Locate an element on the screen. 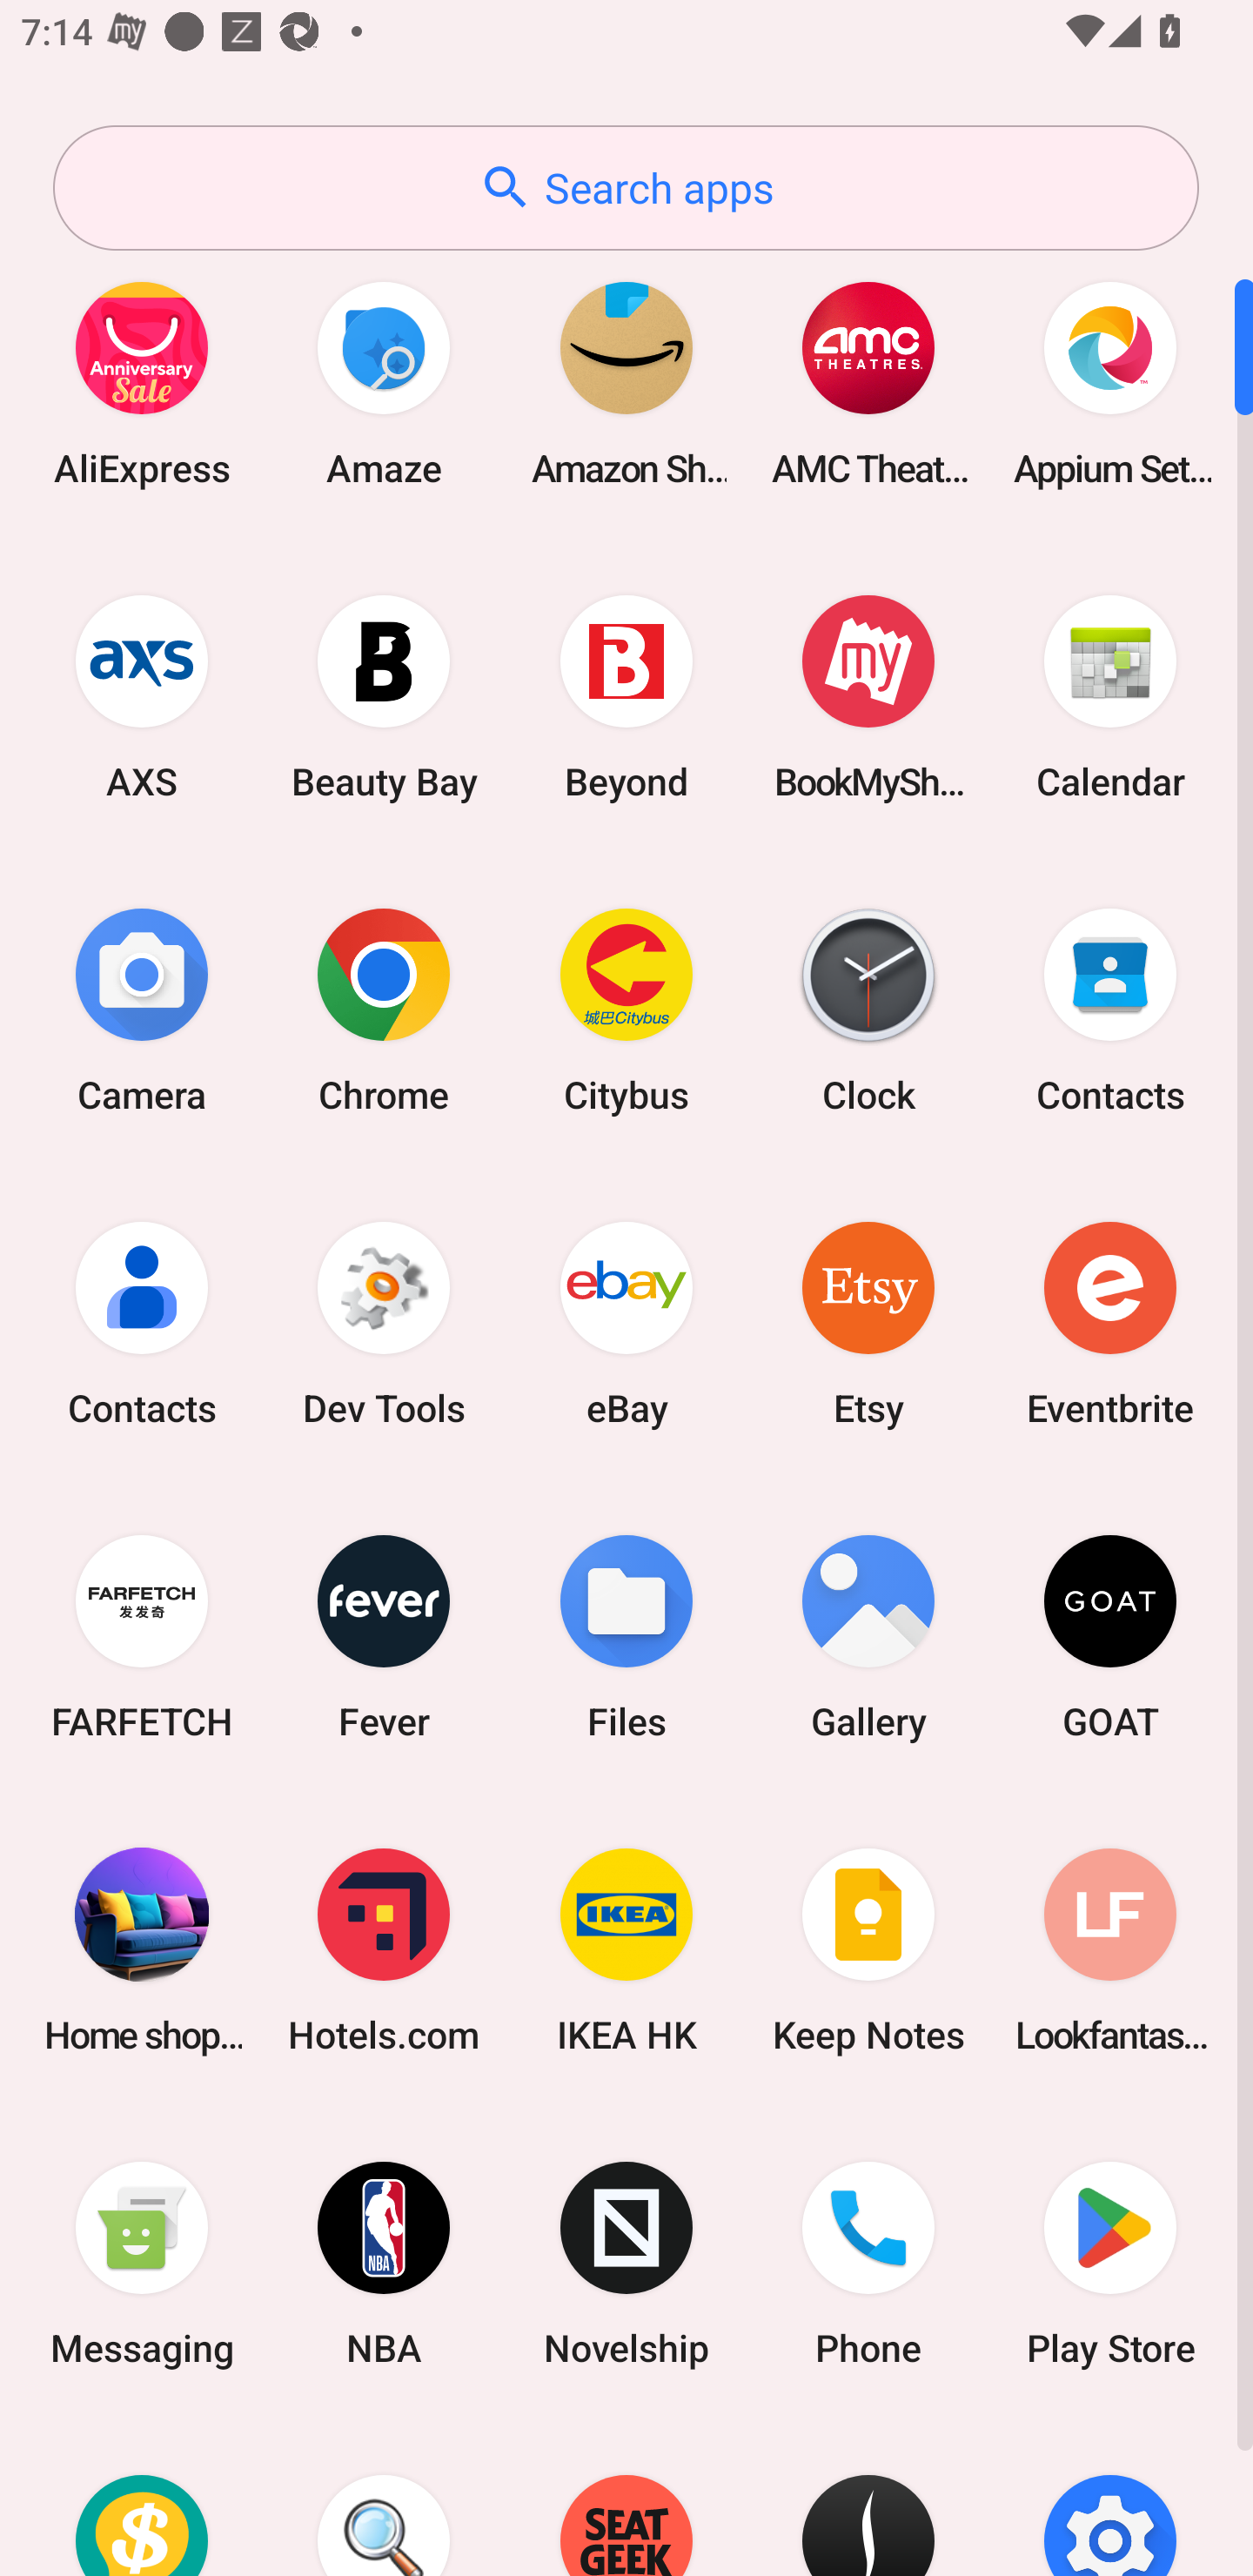  GOAT is located at coordinates (1110, 1636).